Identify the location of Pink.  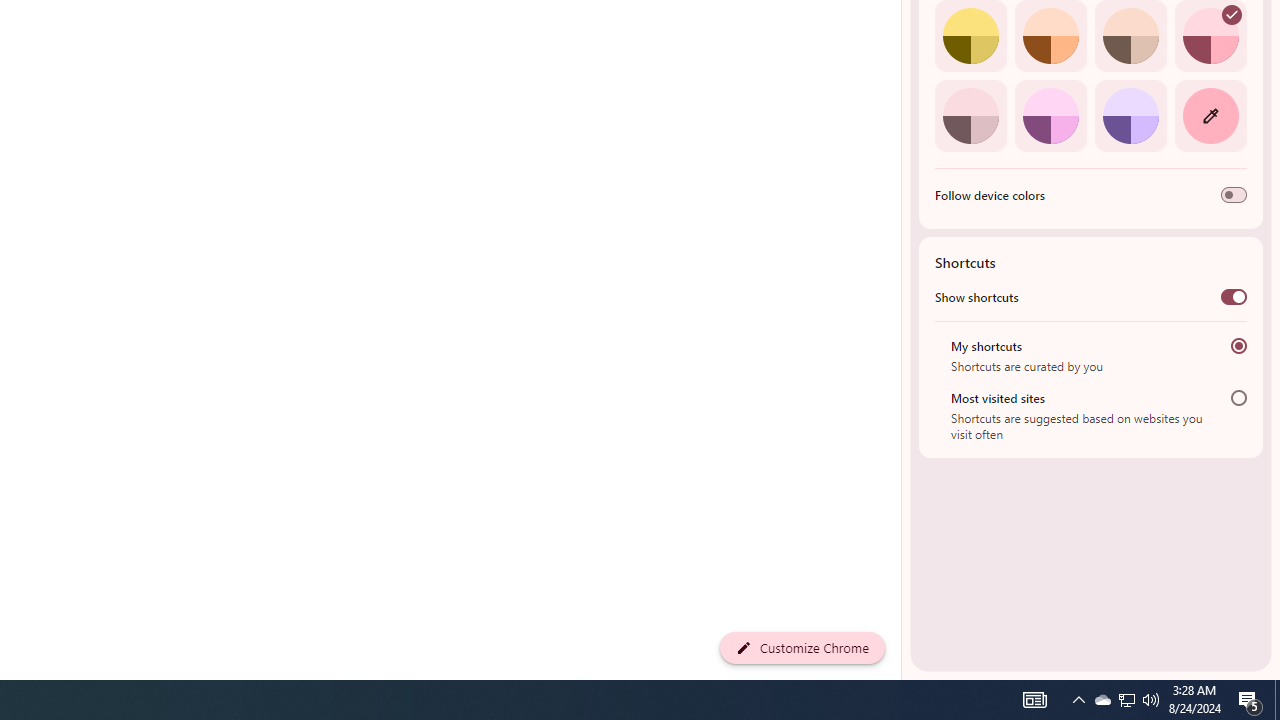
(970, 115).